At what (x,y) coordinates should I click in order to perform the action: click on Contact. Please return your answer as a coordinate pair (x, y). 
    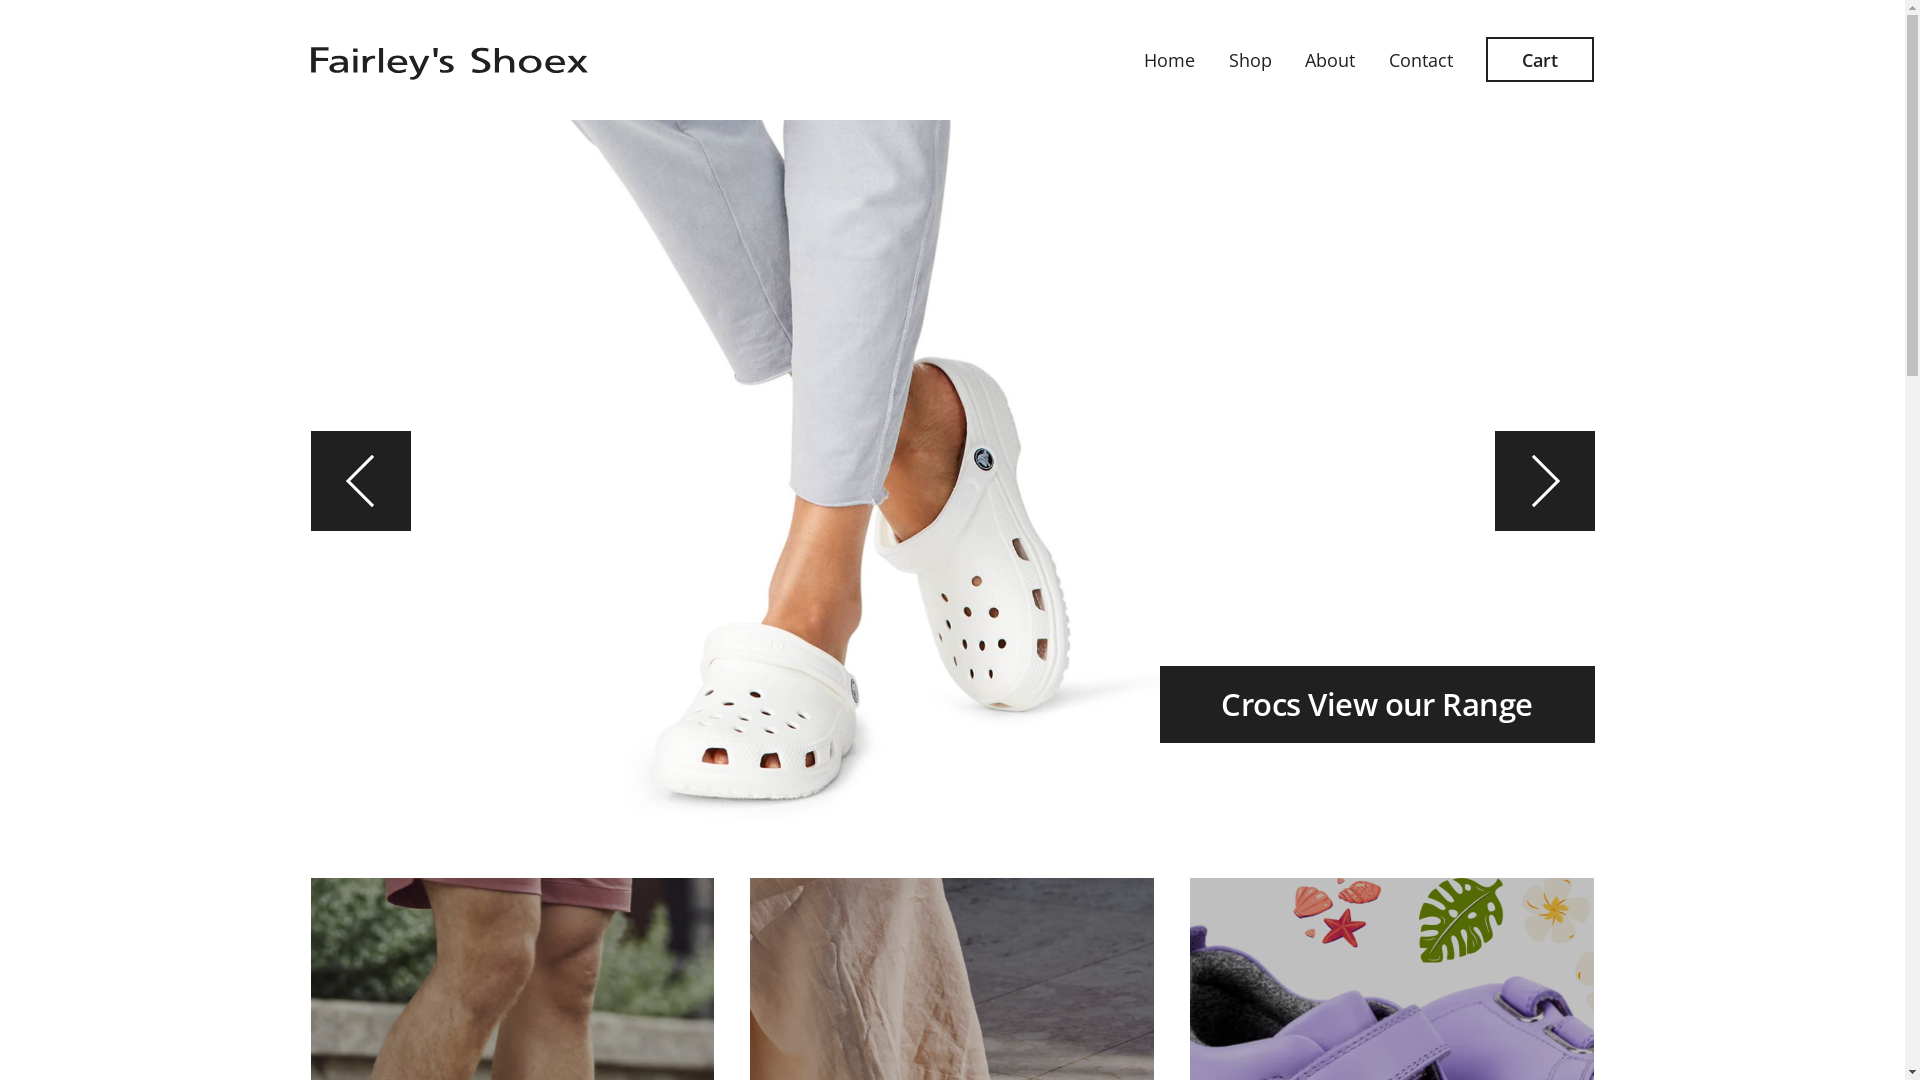
    Looking at the image, I should click on (1421, 60).